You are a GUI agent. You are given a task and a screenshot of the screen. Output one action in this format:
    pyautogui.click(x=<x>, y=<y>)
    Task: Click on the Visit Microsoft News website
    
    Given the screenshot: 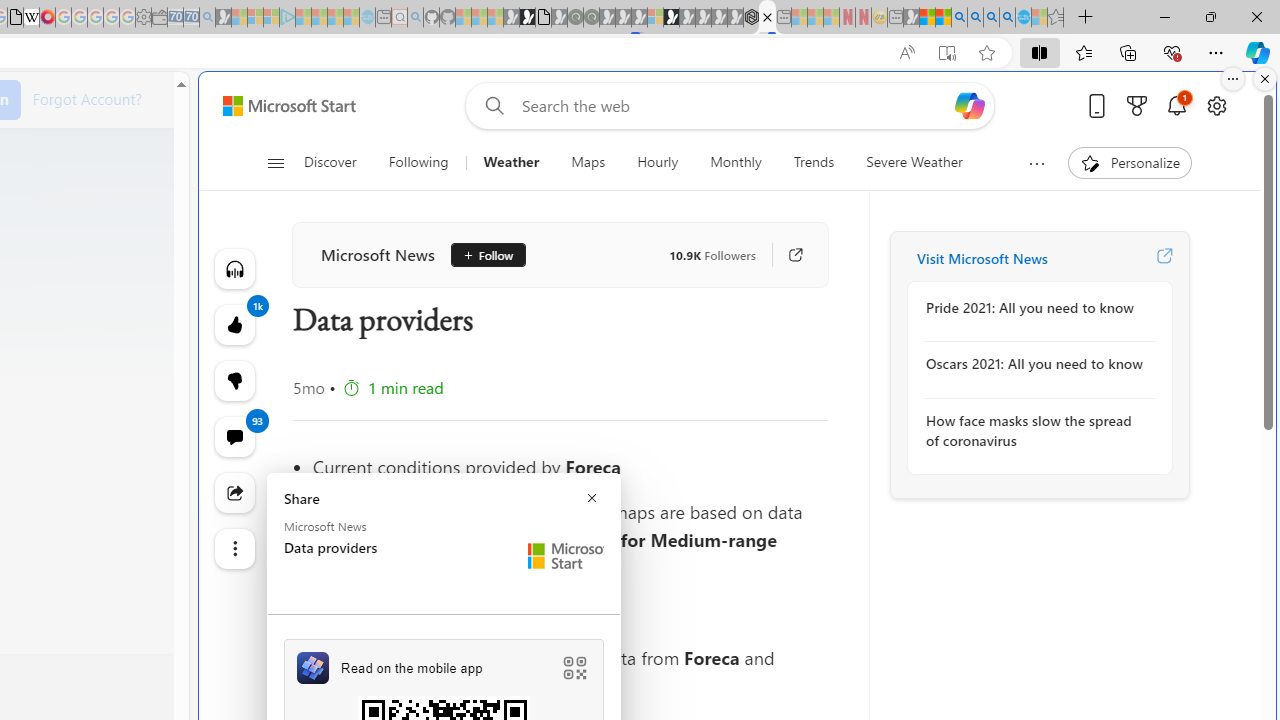 What is the action you would take?
    pyautogui.click(x=1164, y=258)
    